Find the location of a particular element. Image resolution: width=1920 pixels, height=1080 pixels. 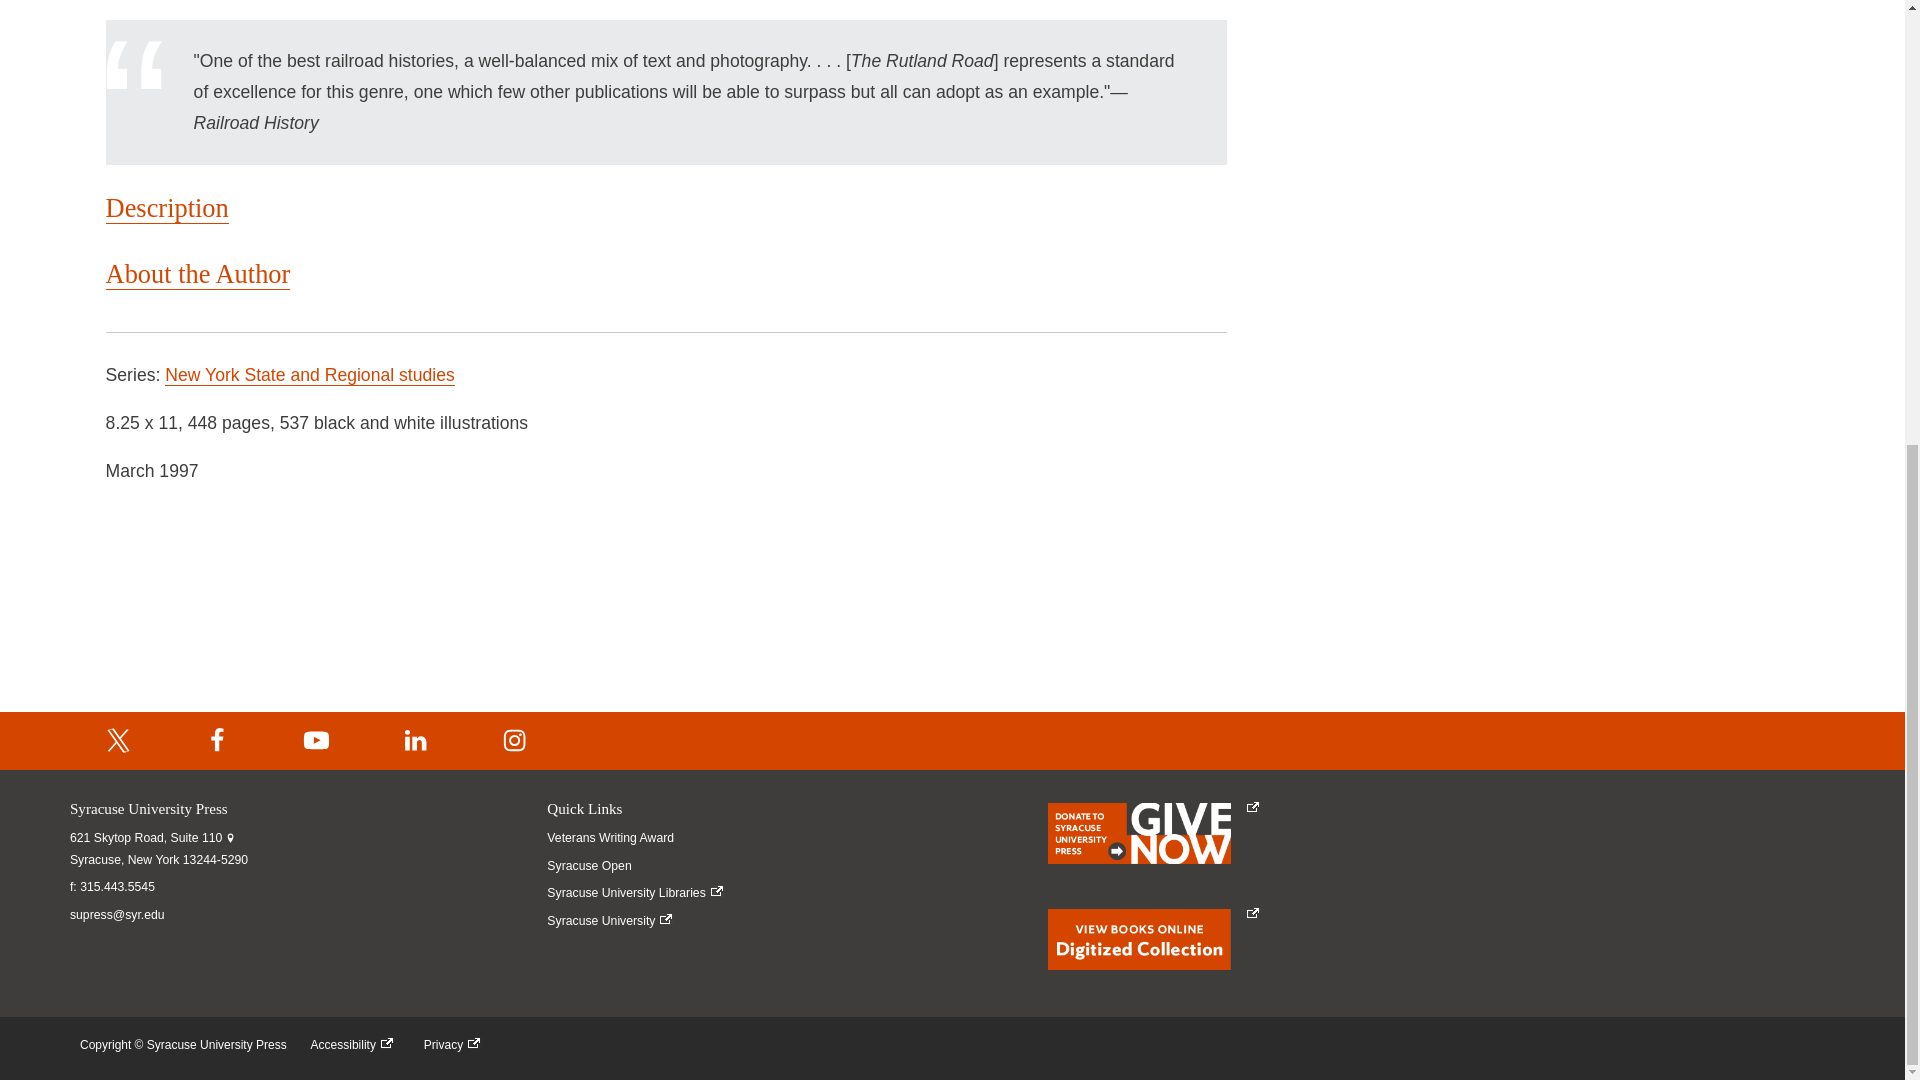

X is located at coordinates (118, 741).